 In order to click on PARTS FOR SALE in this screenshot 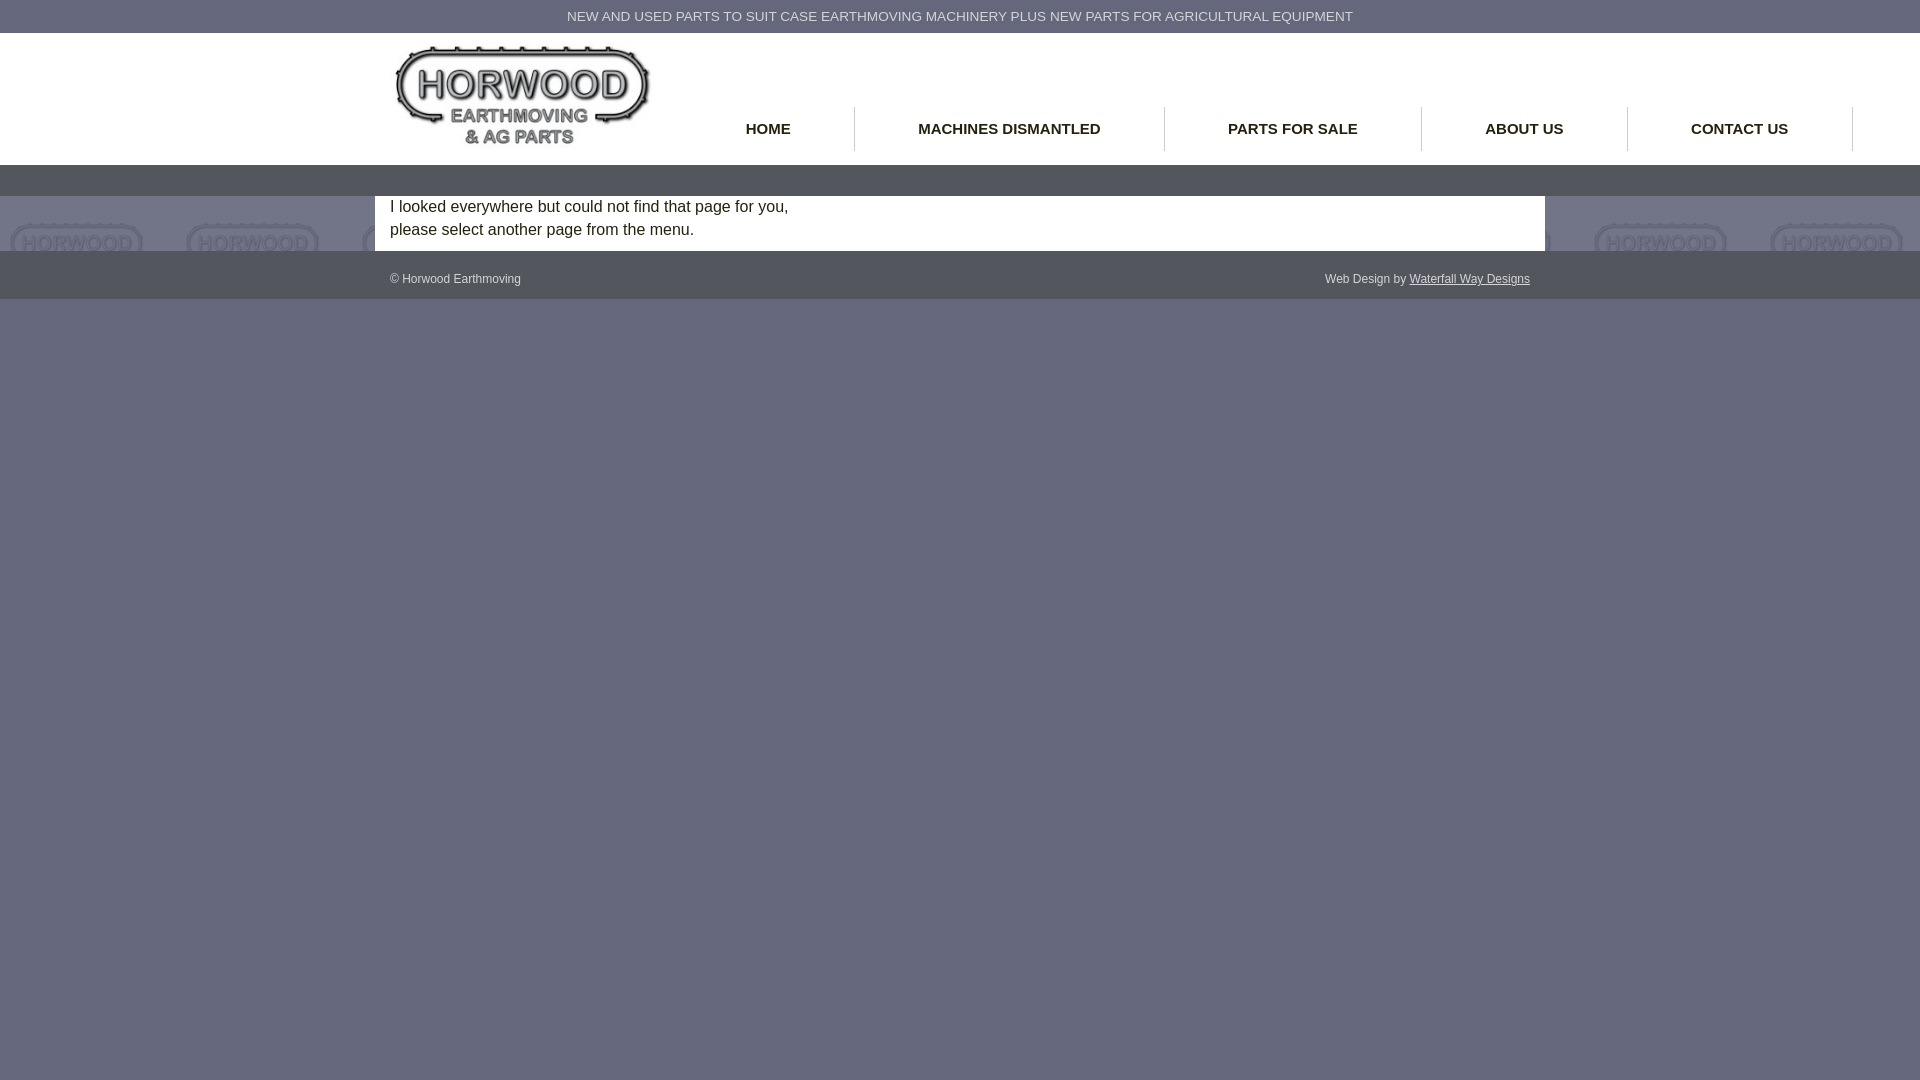, I will do `click(1294, 129)`.